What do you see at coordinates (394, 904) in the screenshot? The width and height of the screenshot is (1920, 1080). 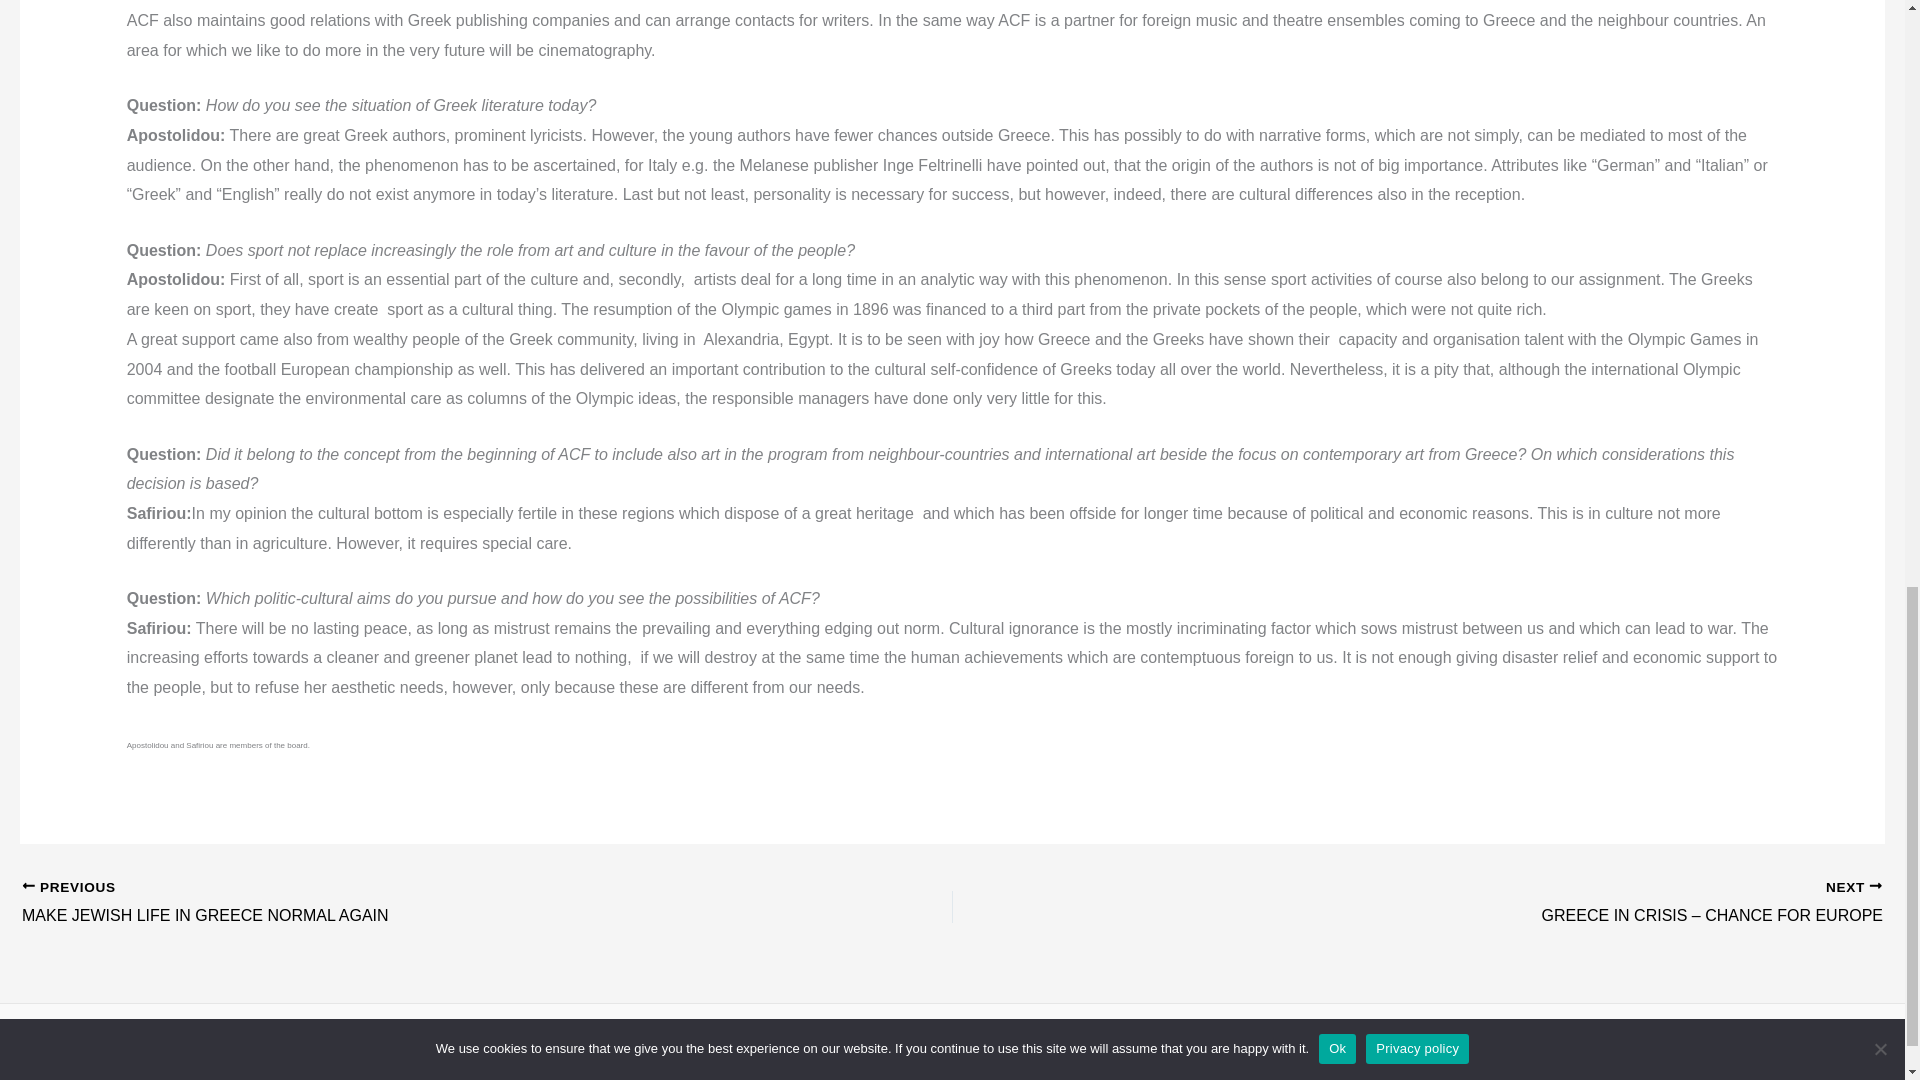 I see `MAKE JEWISH LIFE IN GREECE NORMAL AGAIN` at bounding box center [394, 904].